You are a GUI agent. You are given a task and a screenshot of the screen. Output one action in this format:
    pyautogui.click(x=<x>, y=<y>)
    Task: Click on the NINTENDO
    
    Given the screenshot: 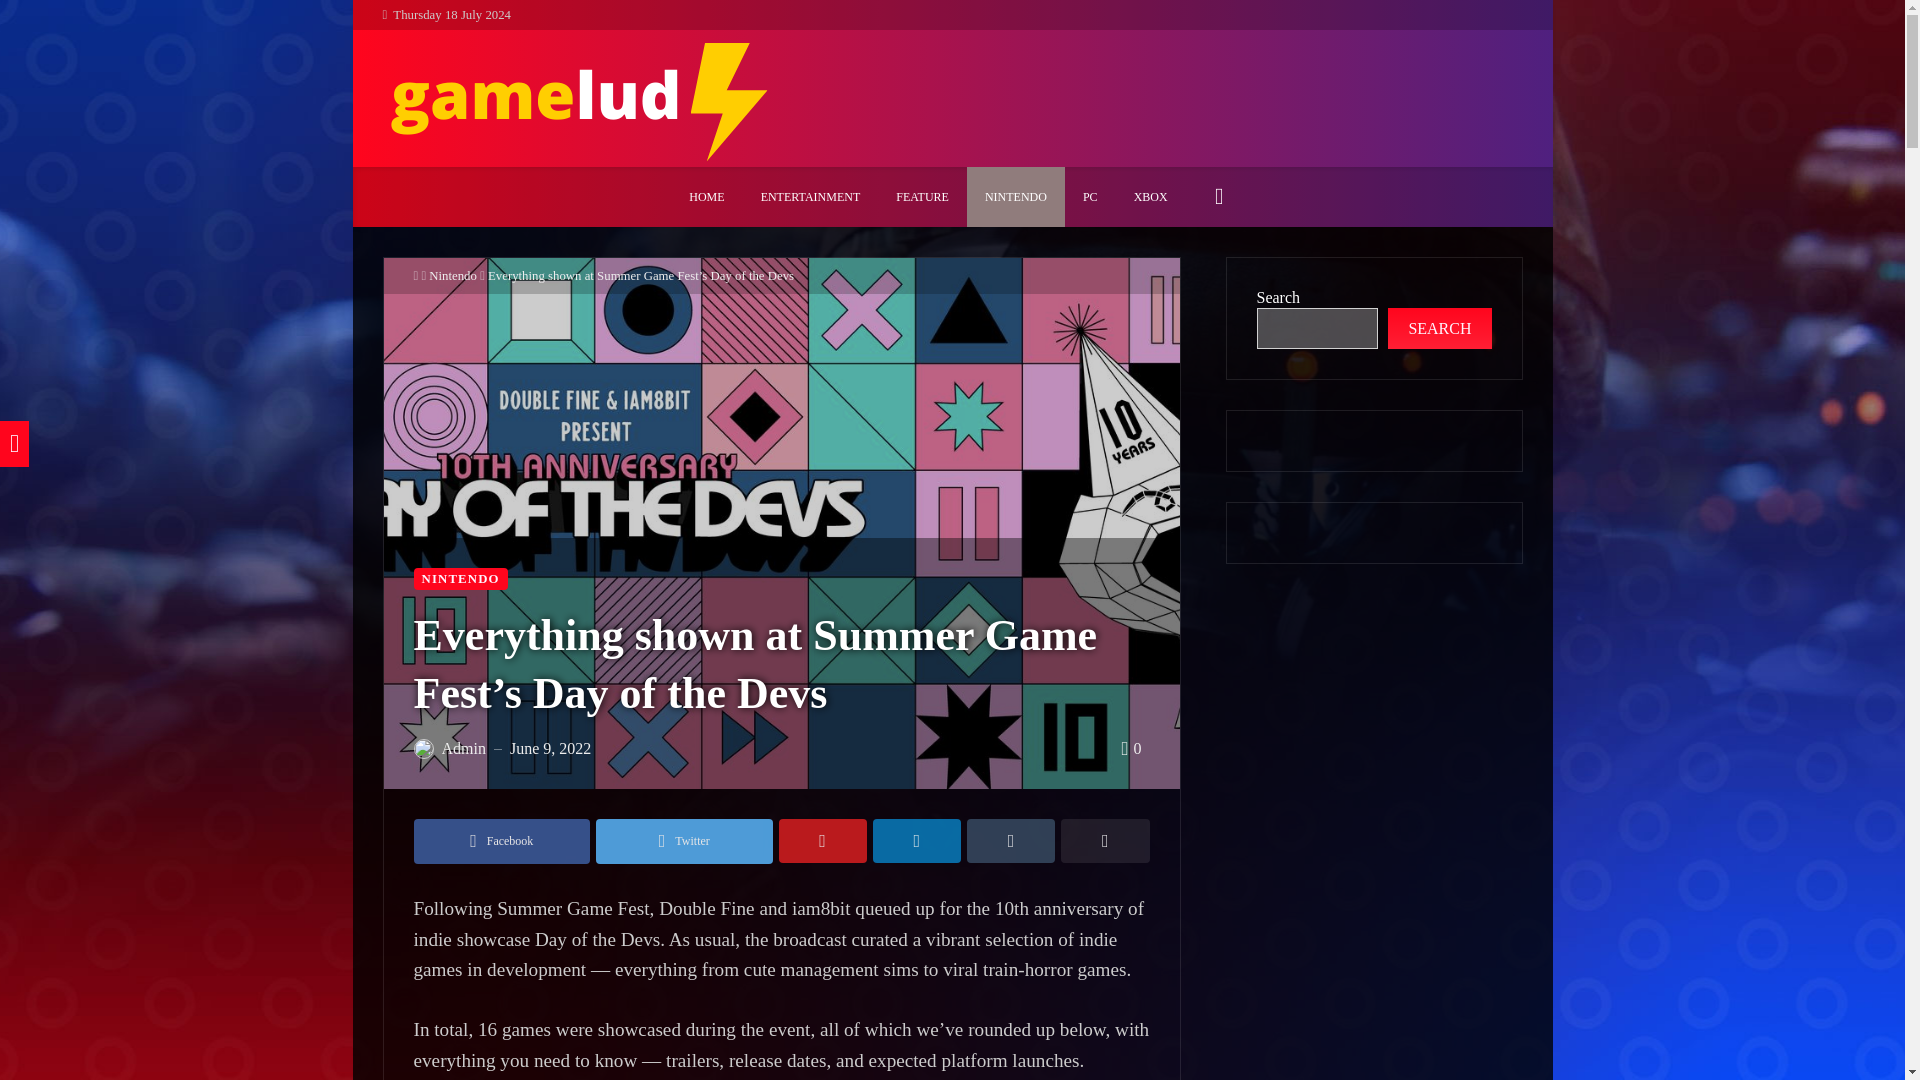 What is the action you would take?
    pyautogui.click(x=461, y=579)
    